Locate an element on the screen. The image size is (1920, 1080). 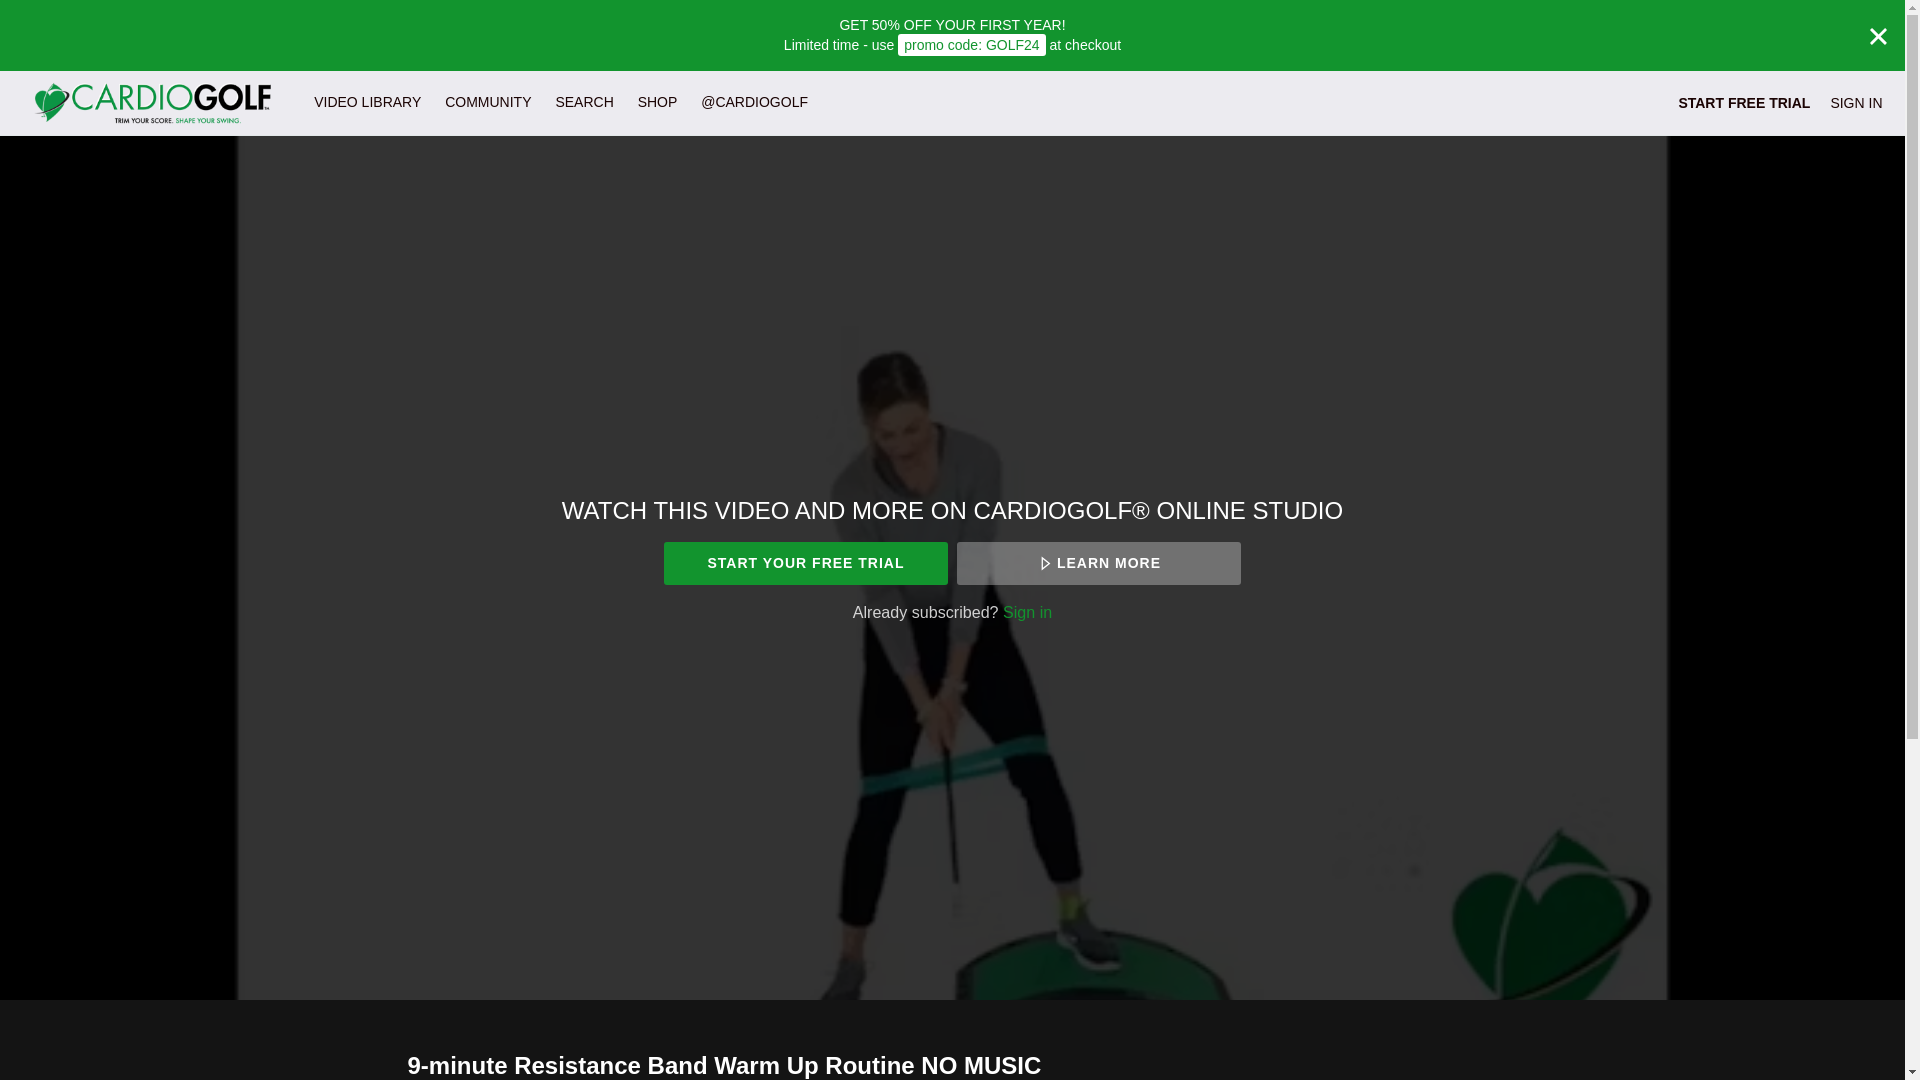
SHOP is located at coordinates (657, 102).